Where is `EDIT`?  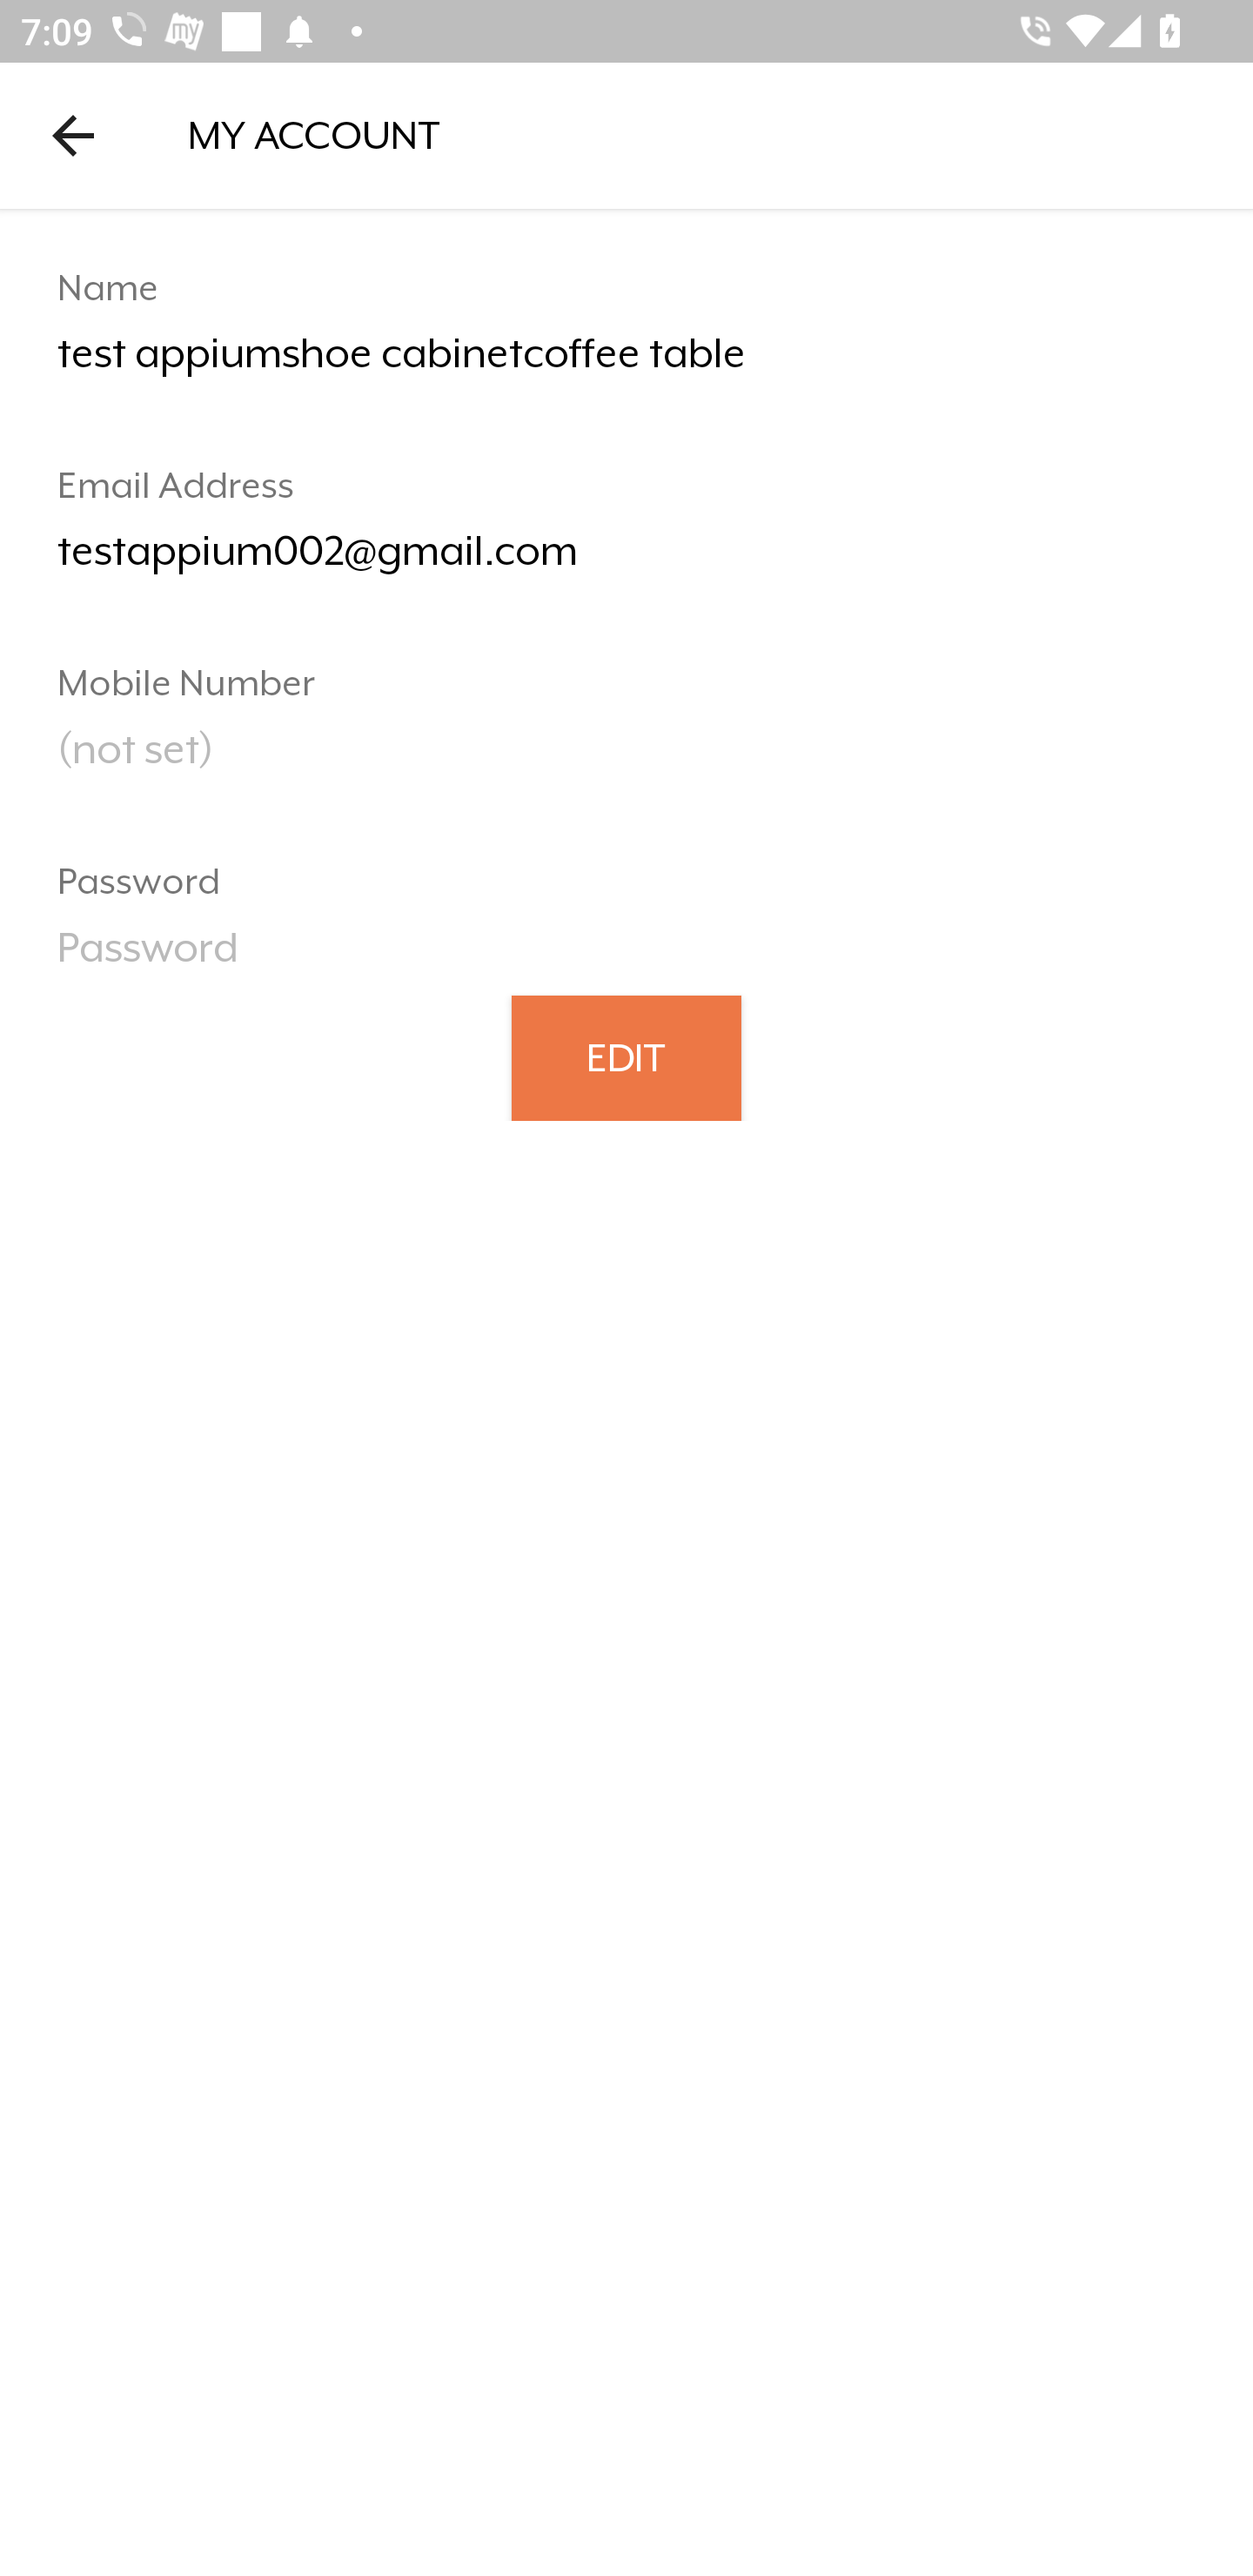
EDIT is located at coordinates (626, 1057).